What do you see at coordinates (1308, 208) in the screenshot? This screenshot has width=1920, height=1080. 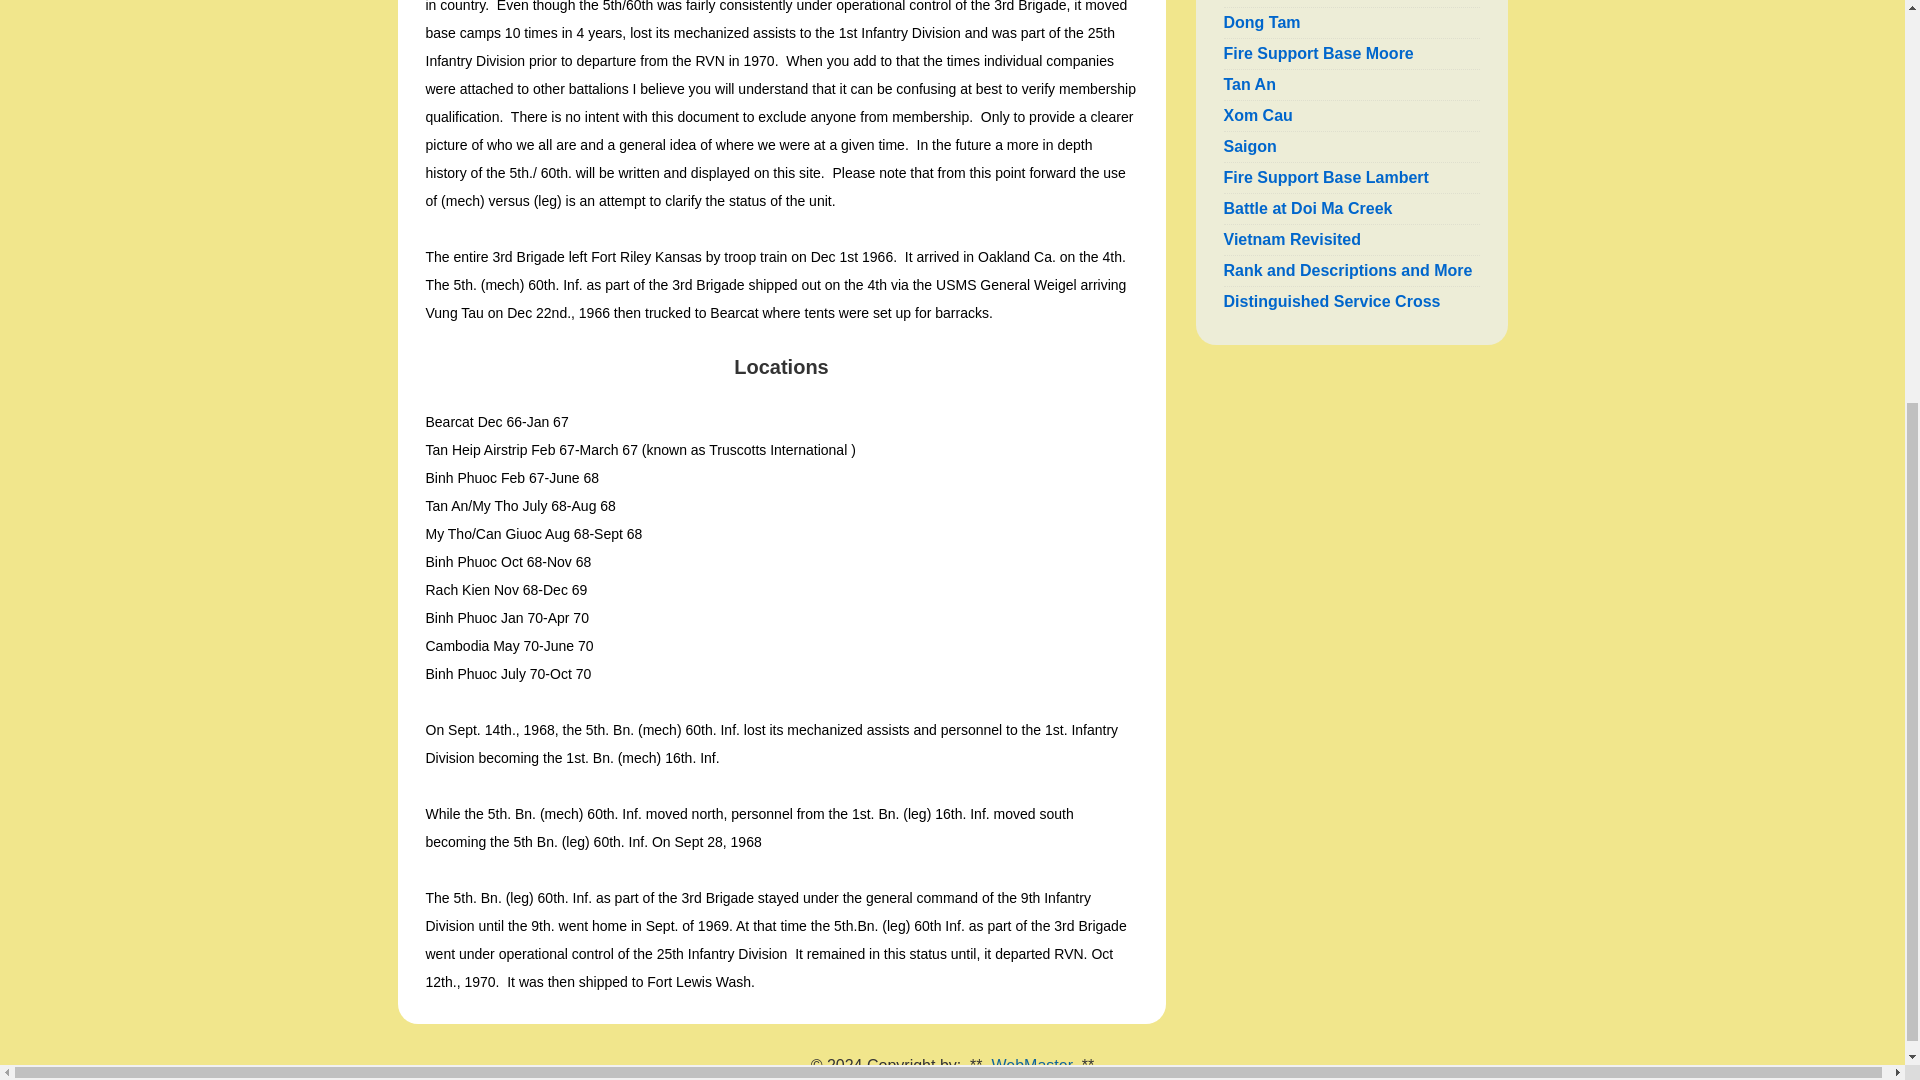 I see `Battle at Doi Ma Creek` at bounding box center [1308, 208].